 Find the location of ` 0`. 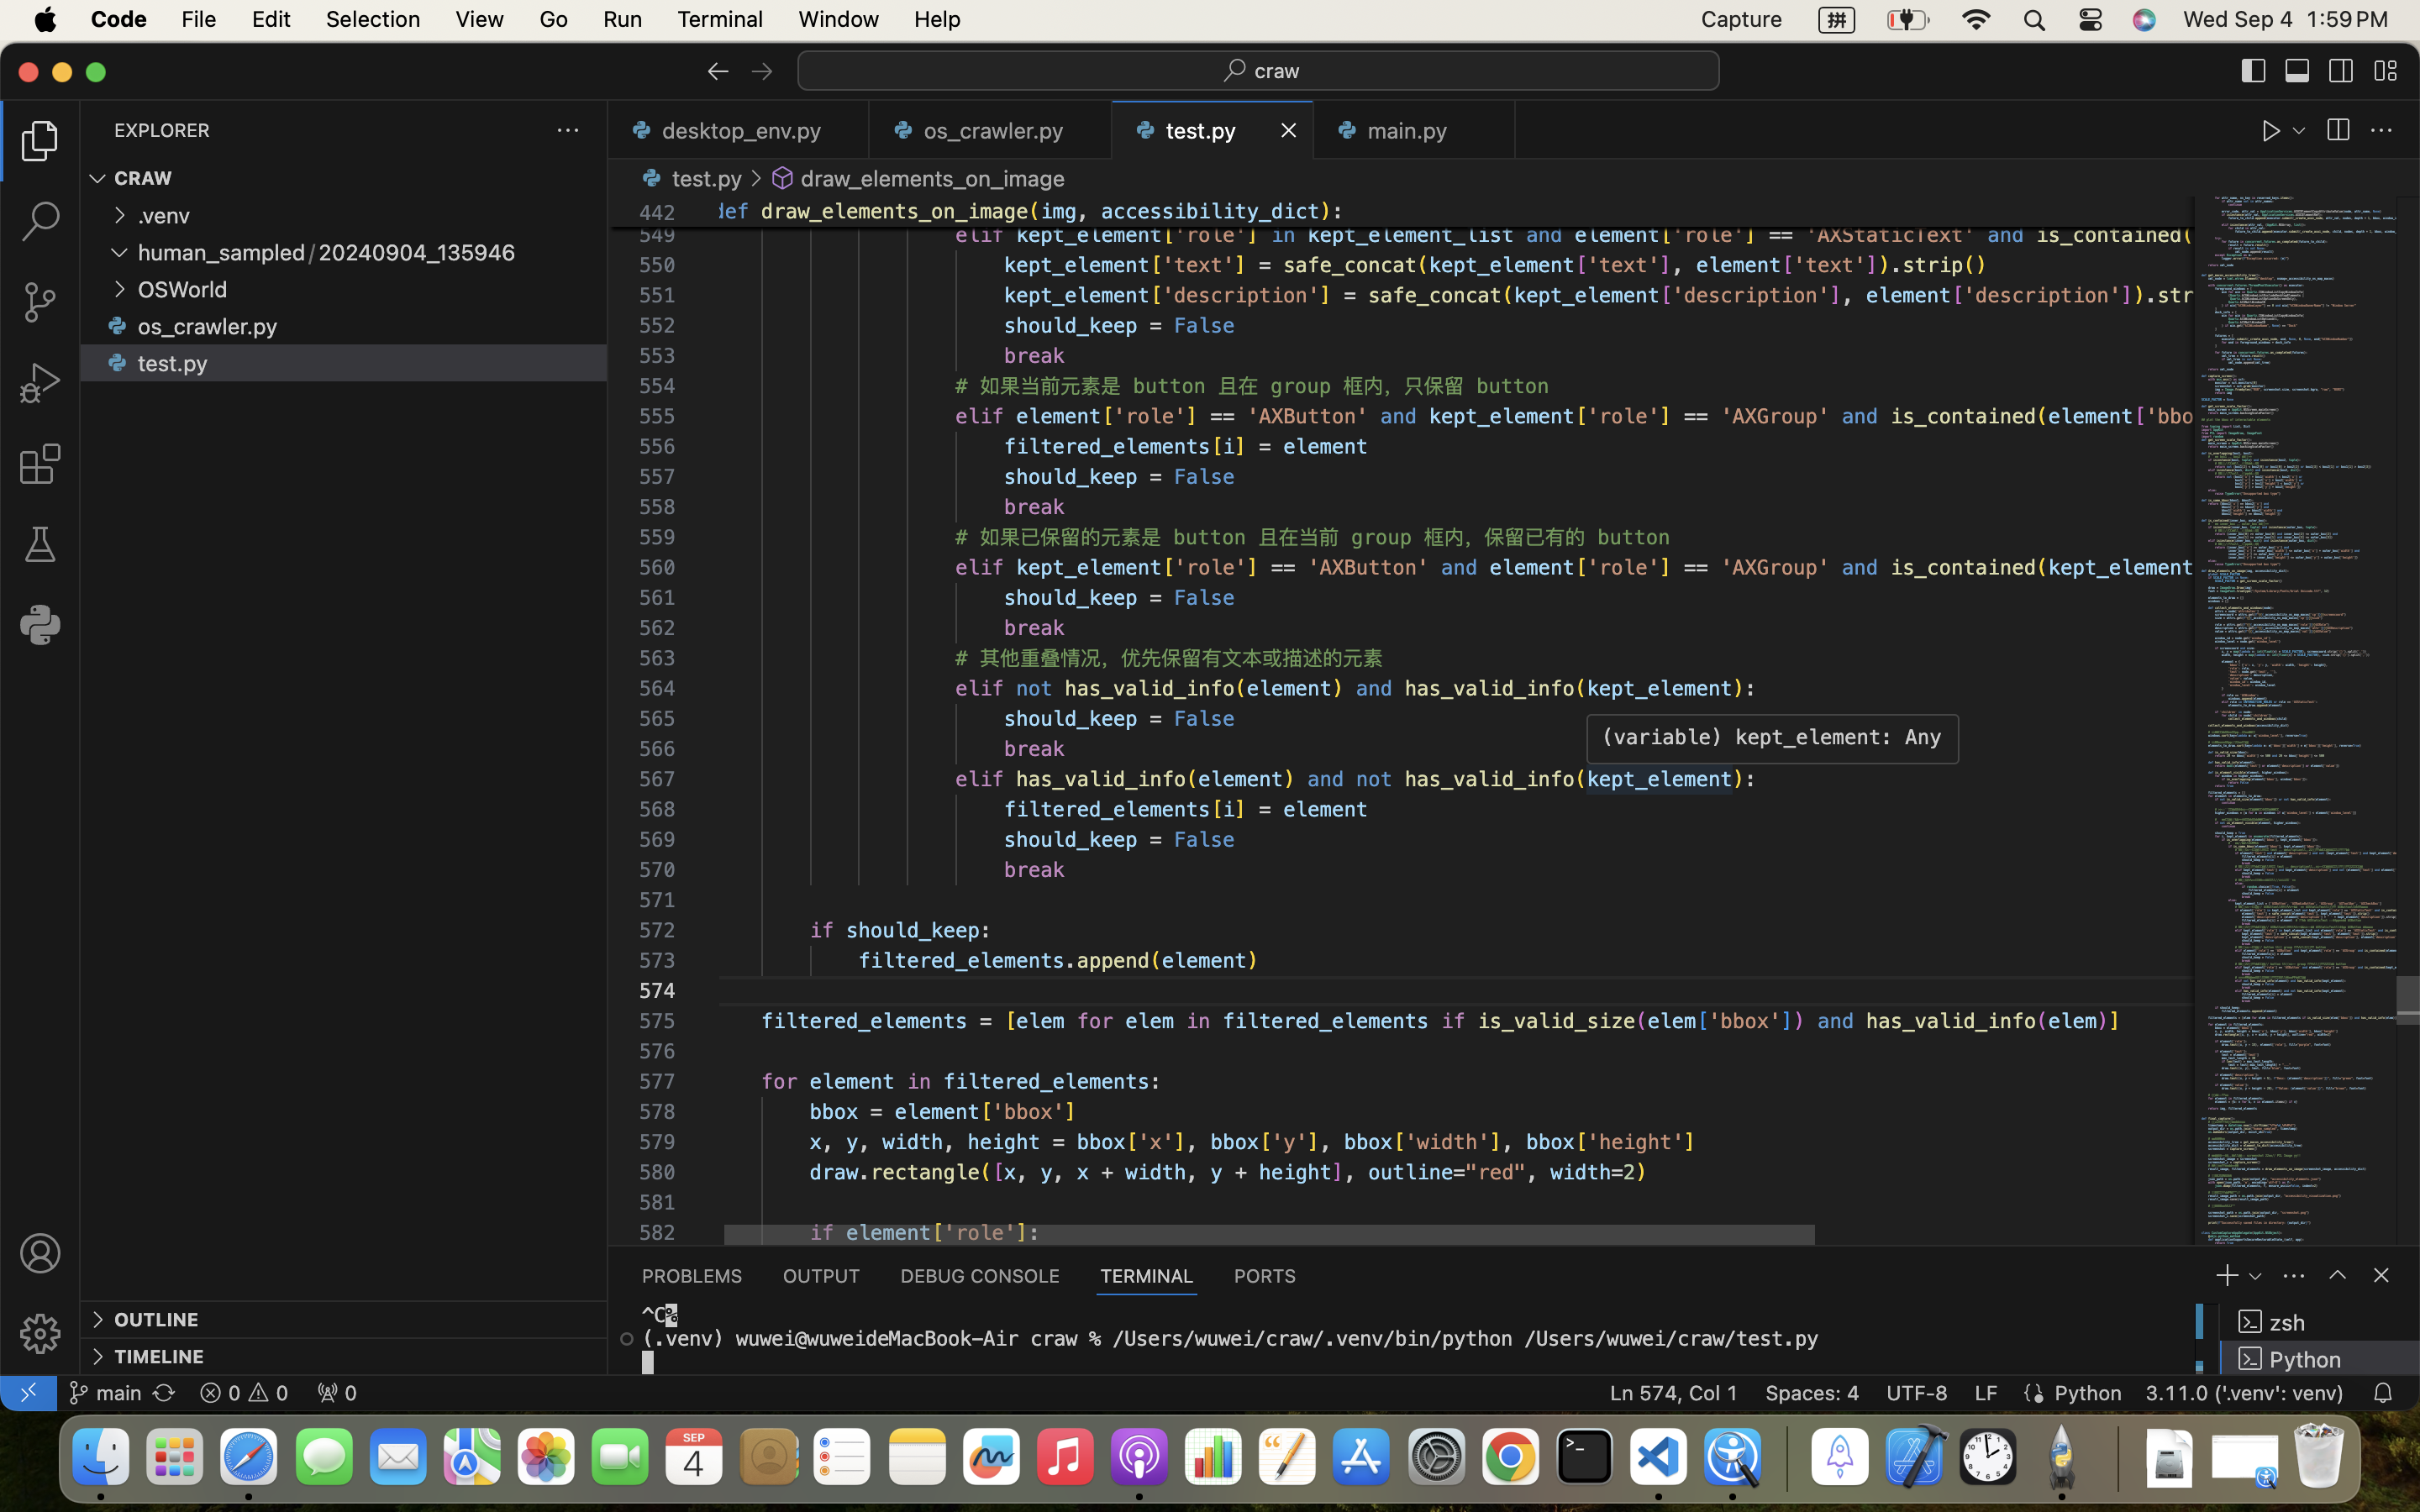

 0 is located at coordinates (336, 1393).